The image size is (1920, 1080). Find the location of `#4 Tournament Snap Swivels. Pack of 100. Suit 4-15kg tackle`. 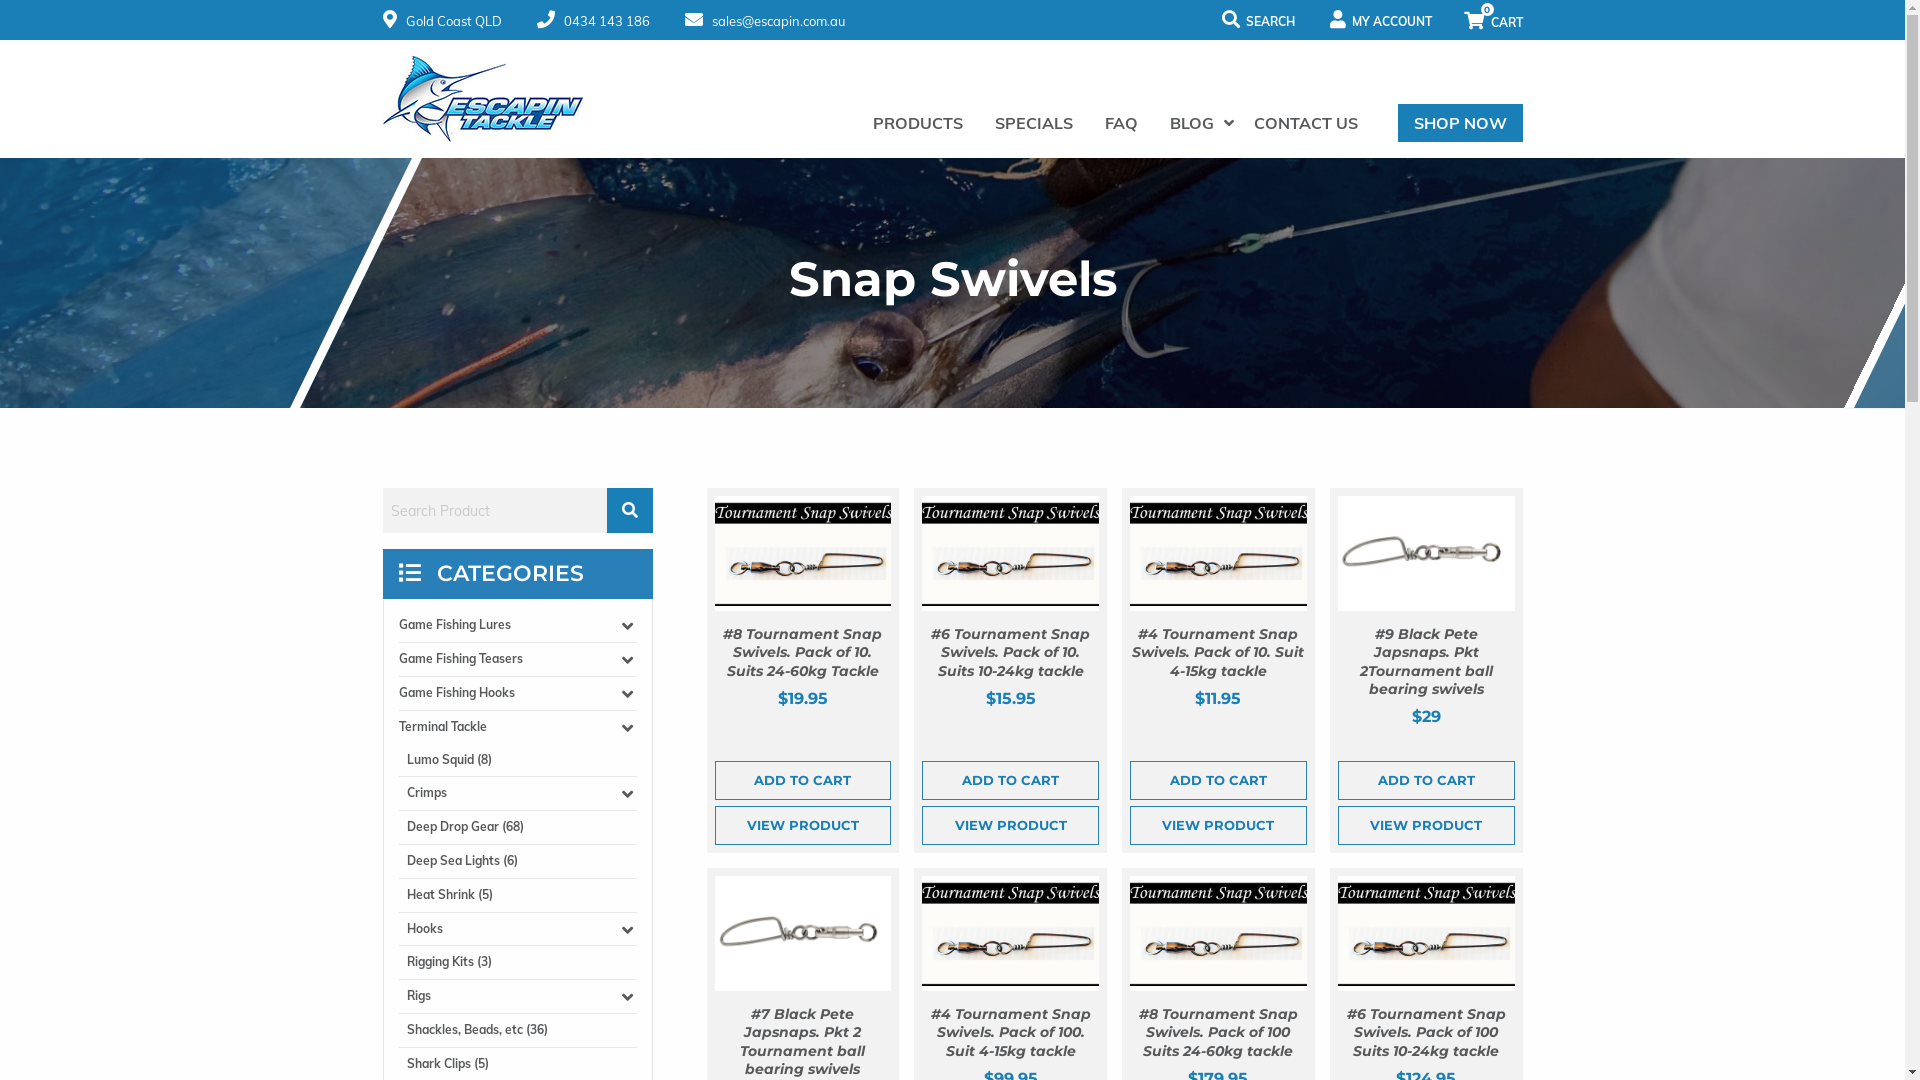

#4 Tournament Snap Swivels. Pack of 100. Suit 4-15kg tackle is located at coordinates (1010, 1032).